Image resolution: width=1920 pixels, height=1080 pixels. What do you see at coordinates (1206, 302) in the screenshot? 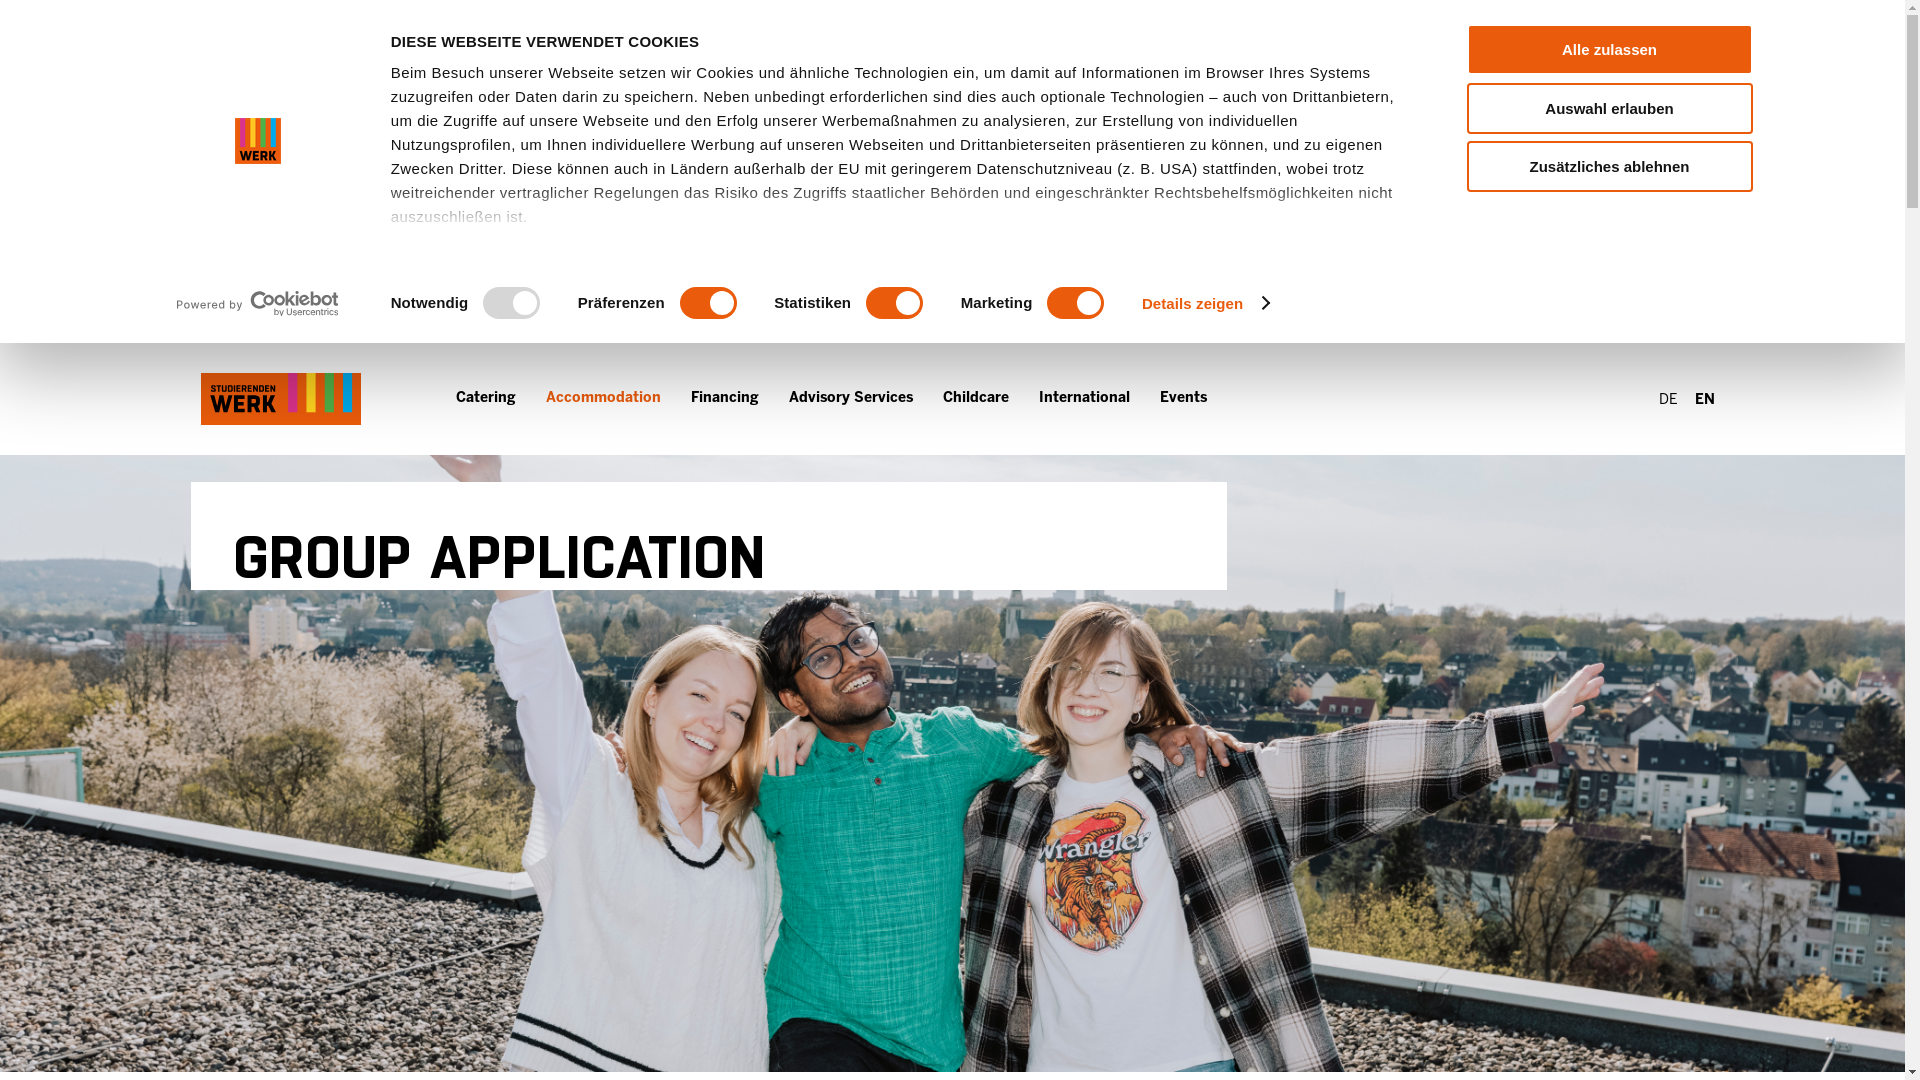
I see `Details zeigen` at bounding box center [1206, 302].